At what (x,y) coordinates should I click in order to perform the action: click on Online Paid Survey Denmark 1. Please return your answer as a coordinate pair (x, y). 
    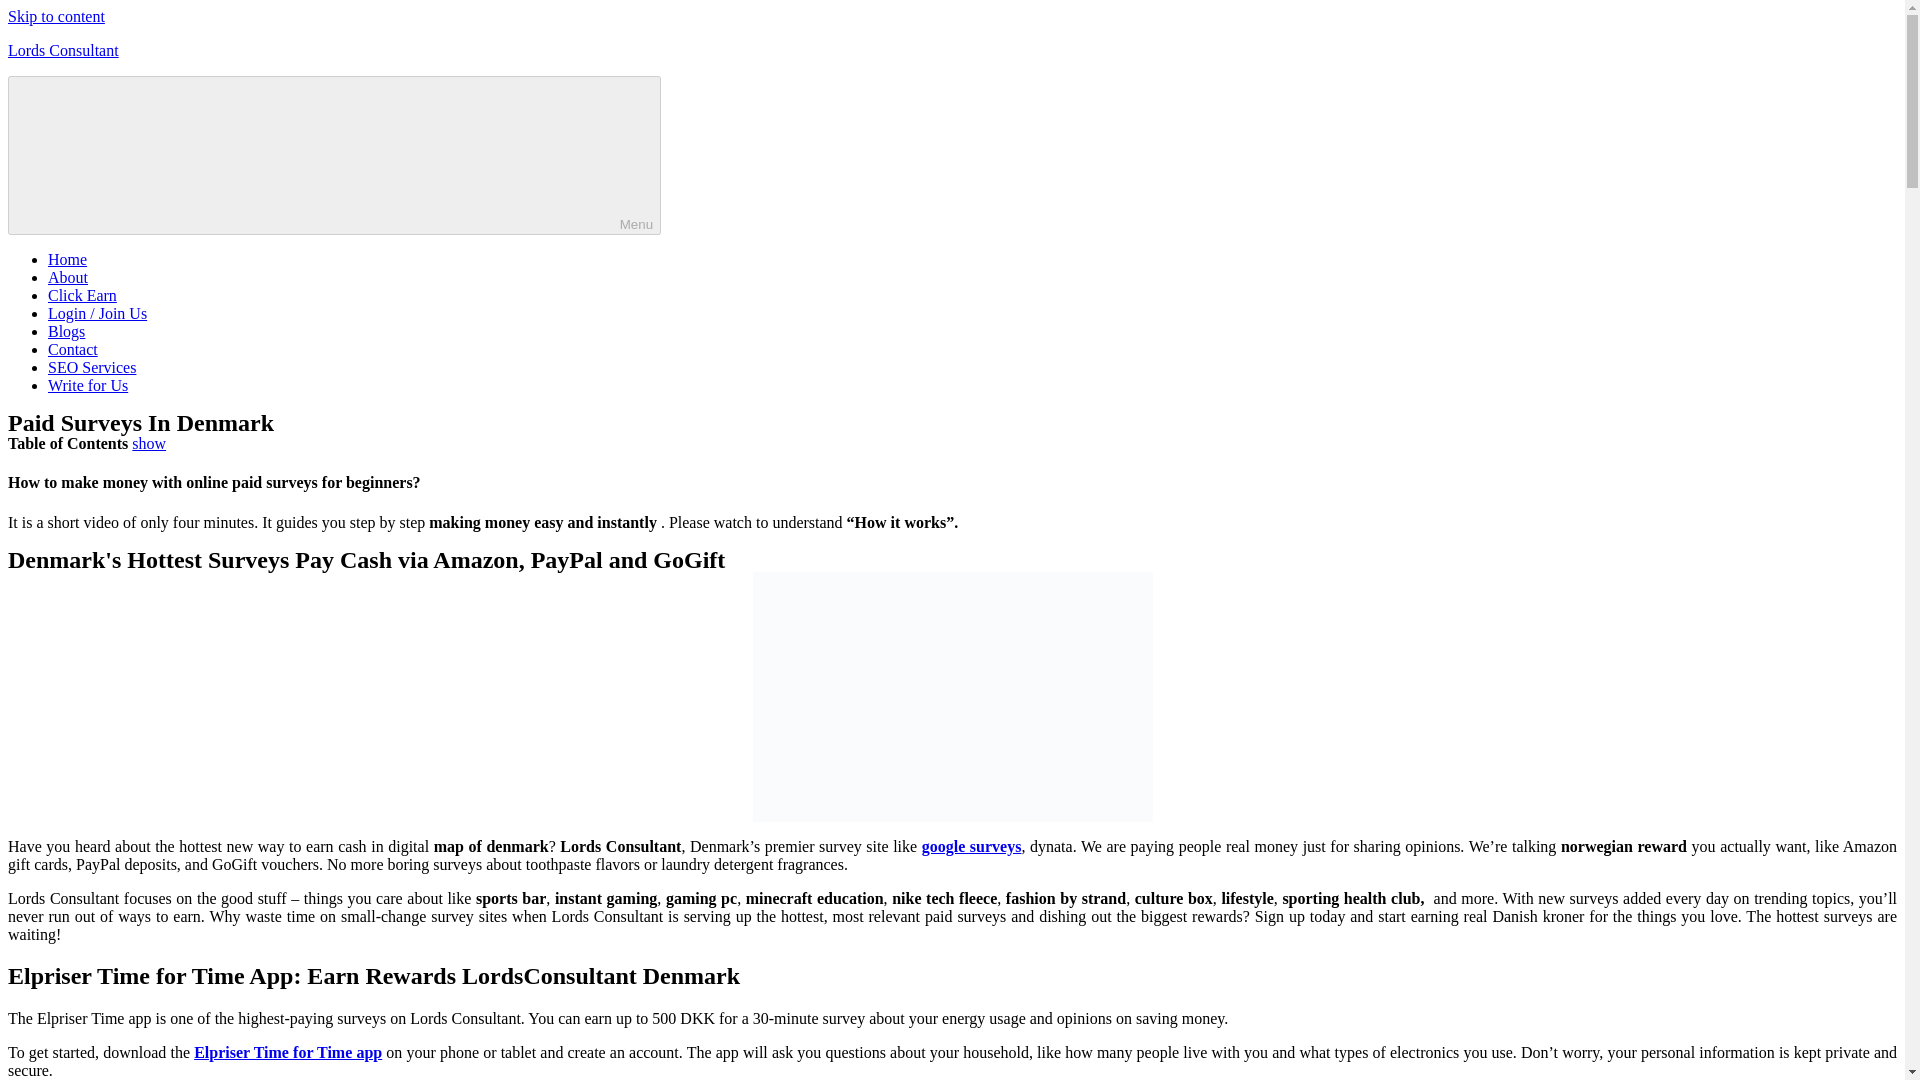
    Looking at the image, I should click on (952, 696).